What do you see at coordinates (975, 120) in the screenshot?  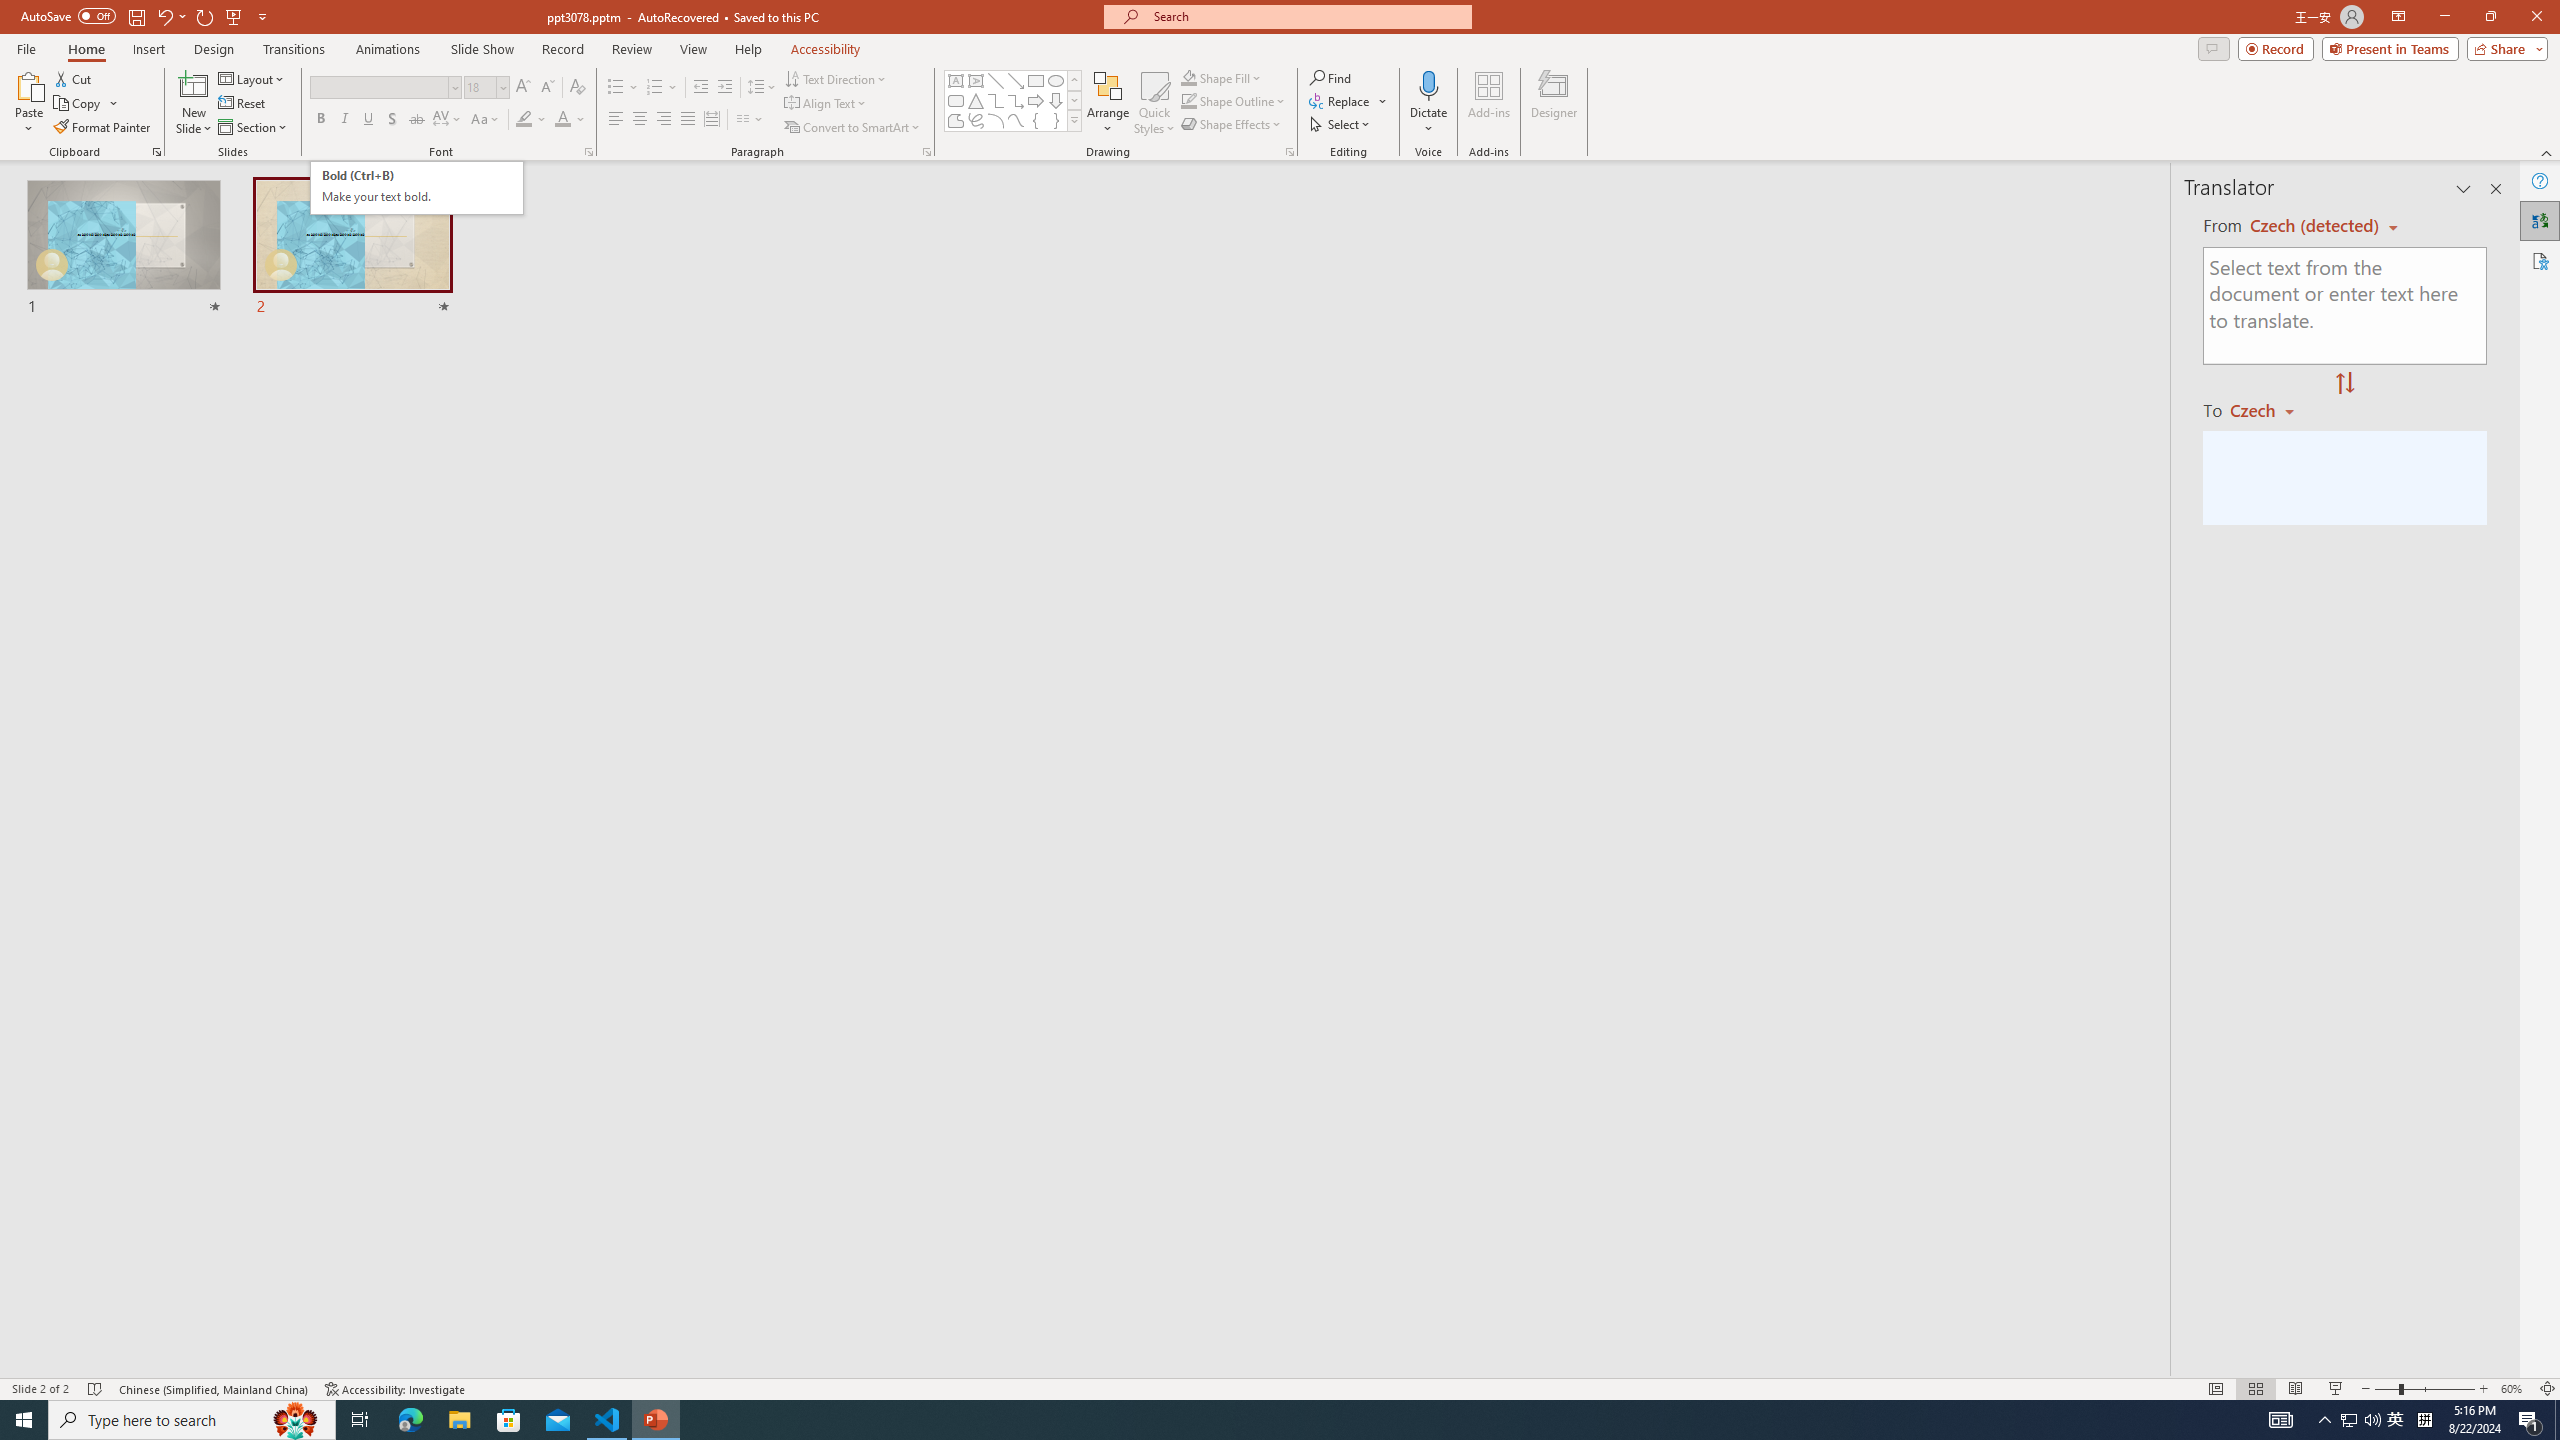 I see `Freeform: Scribble` at bounding box center [975, 120].